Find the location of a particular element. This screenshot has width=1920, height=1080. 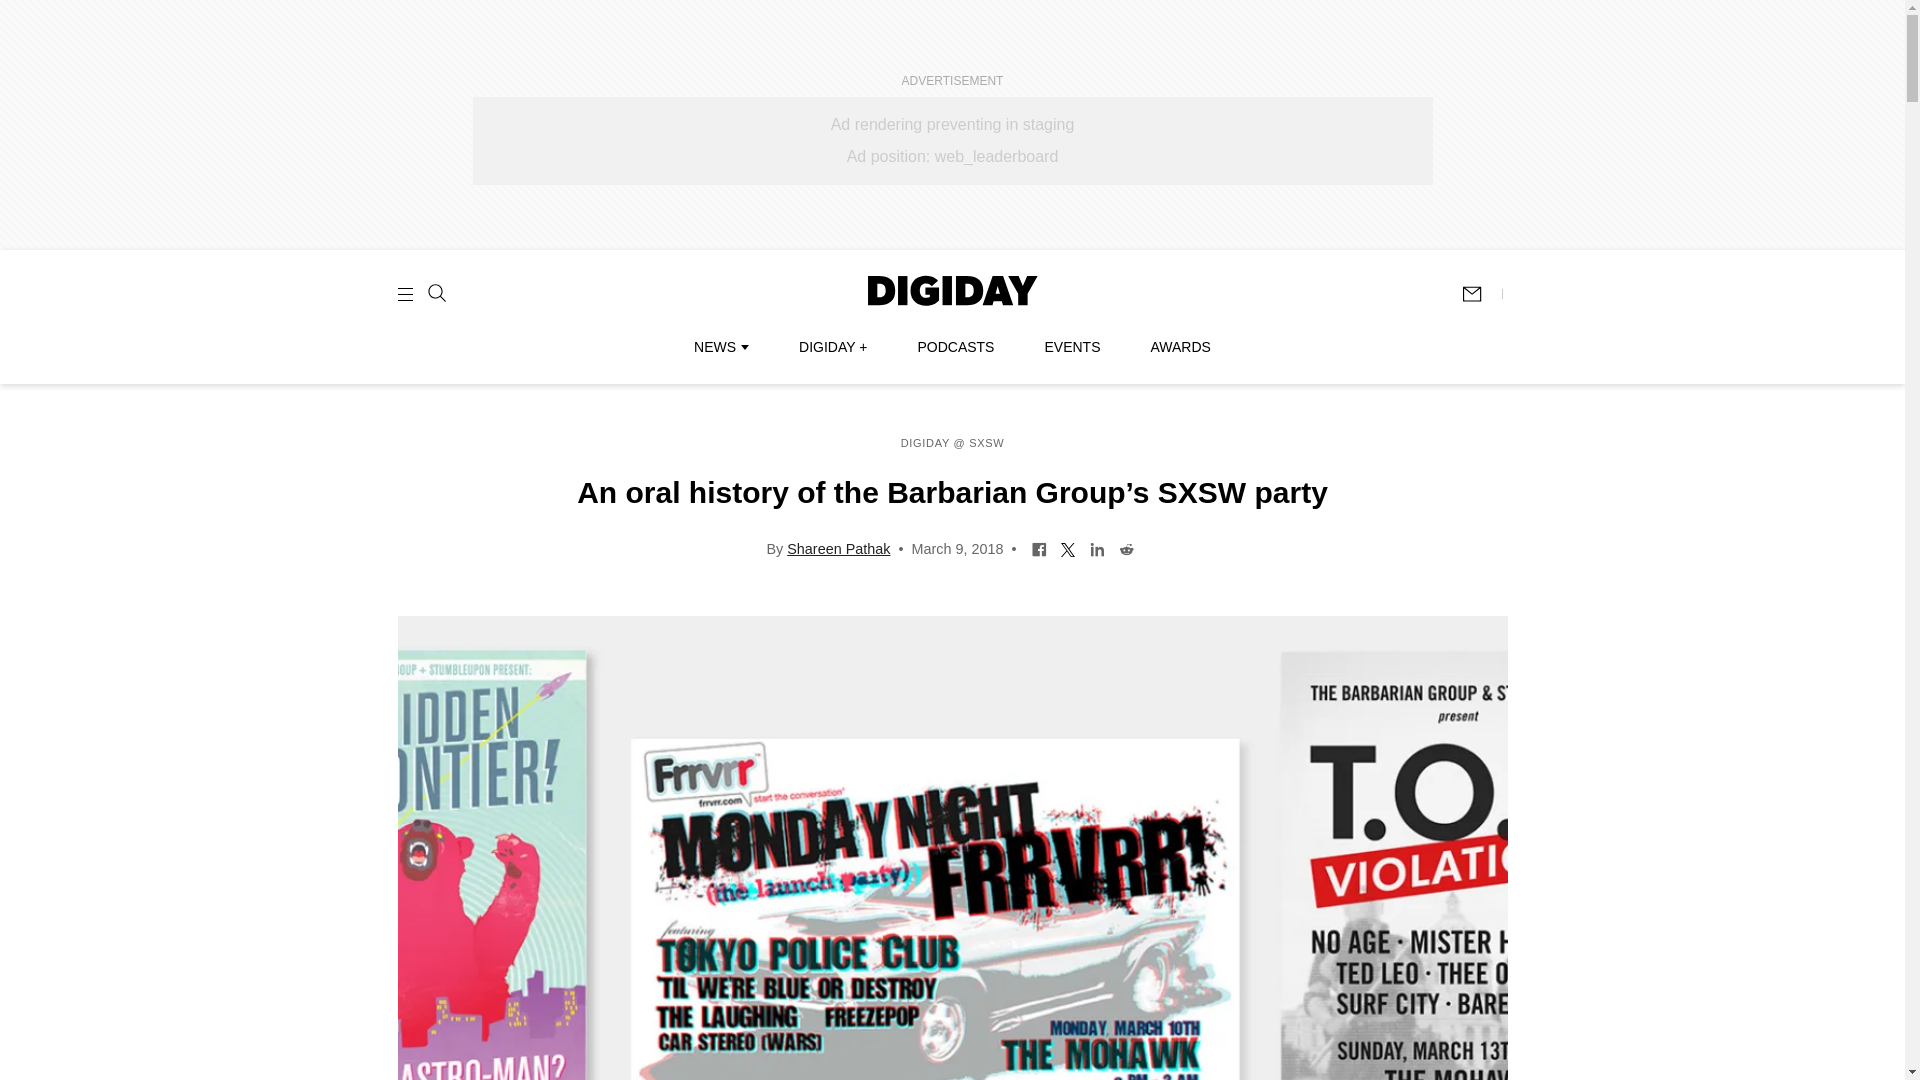

AWARDS is located at coordinates (1180, 347).